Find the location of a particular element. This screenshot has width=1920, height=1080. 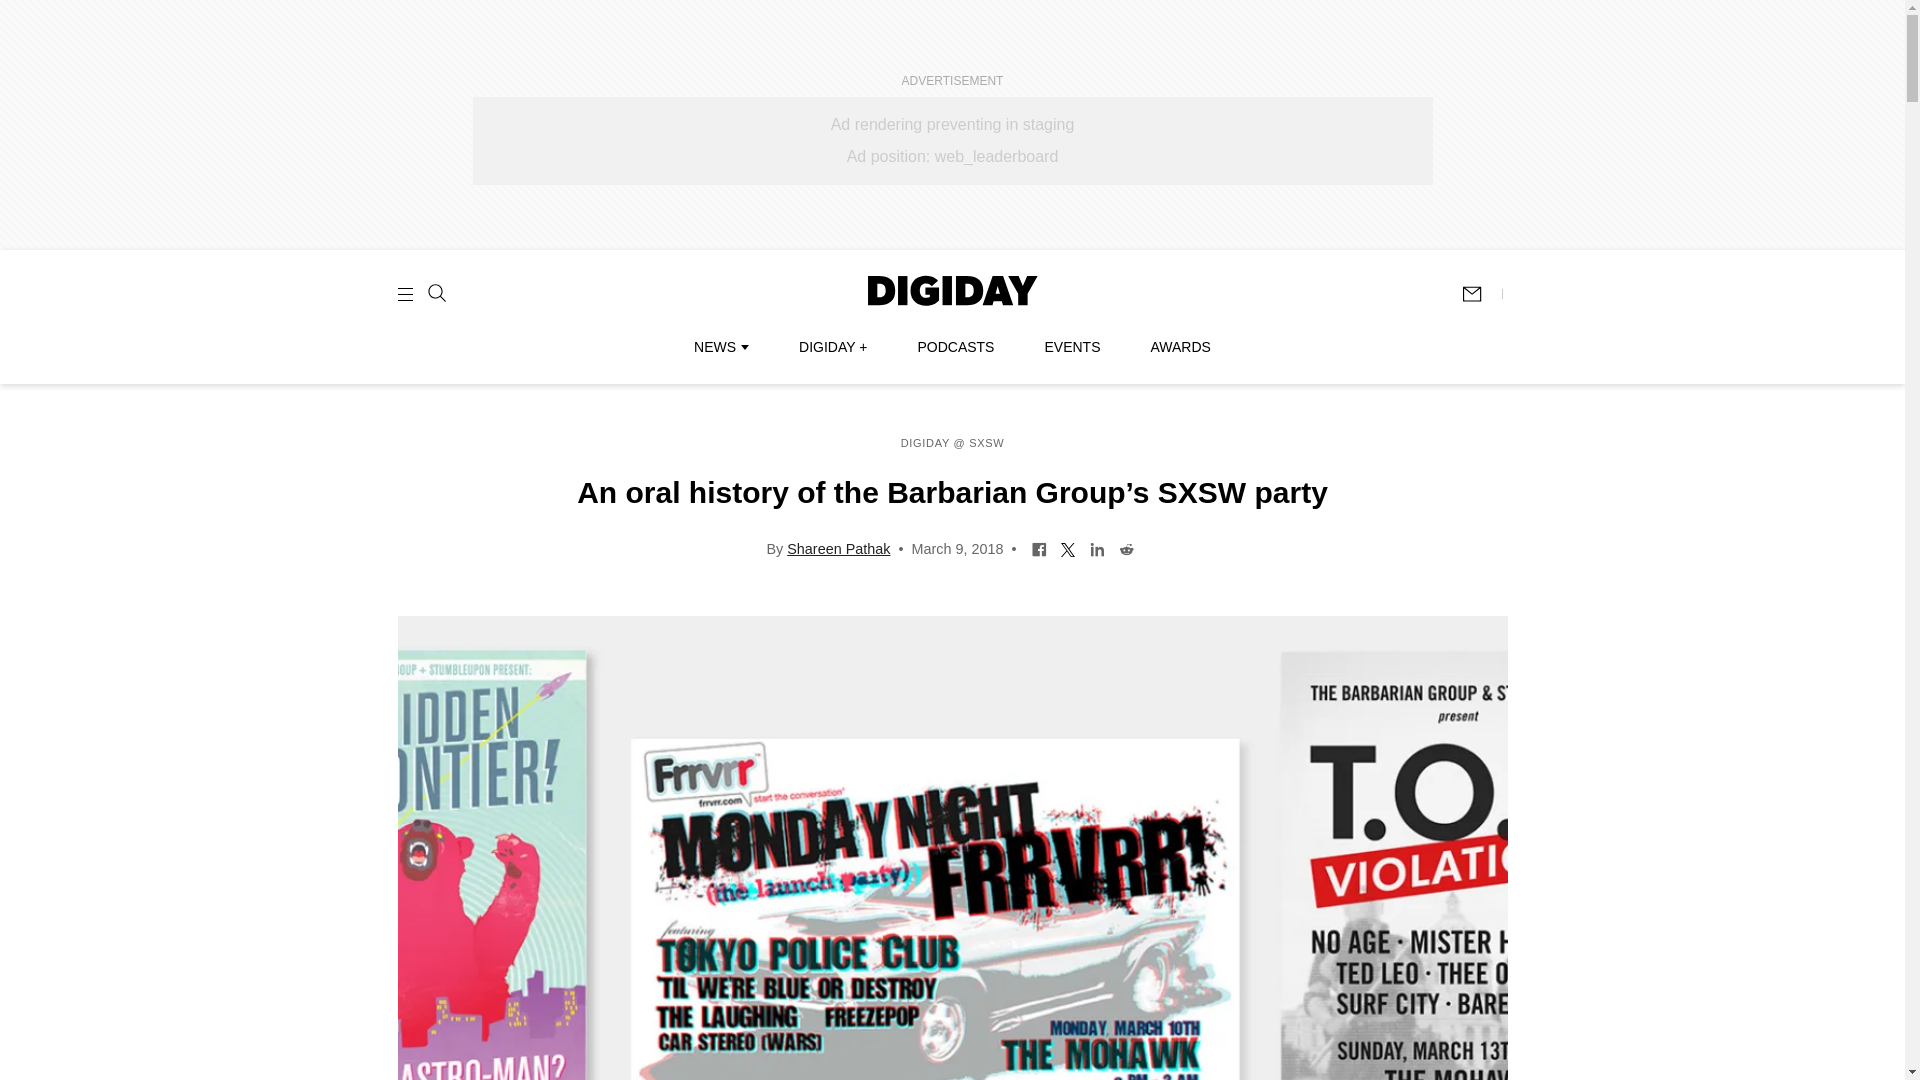

AWARDS is located at coordinates (1180, 347).